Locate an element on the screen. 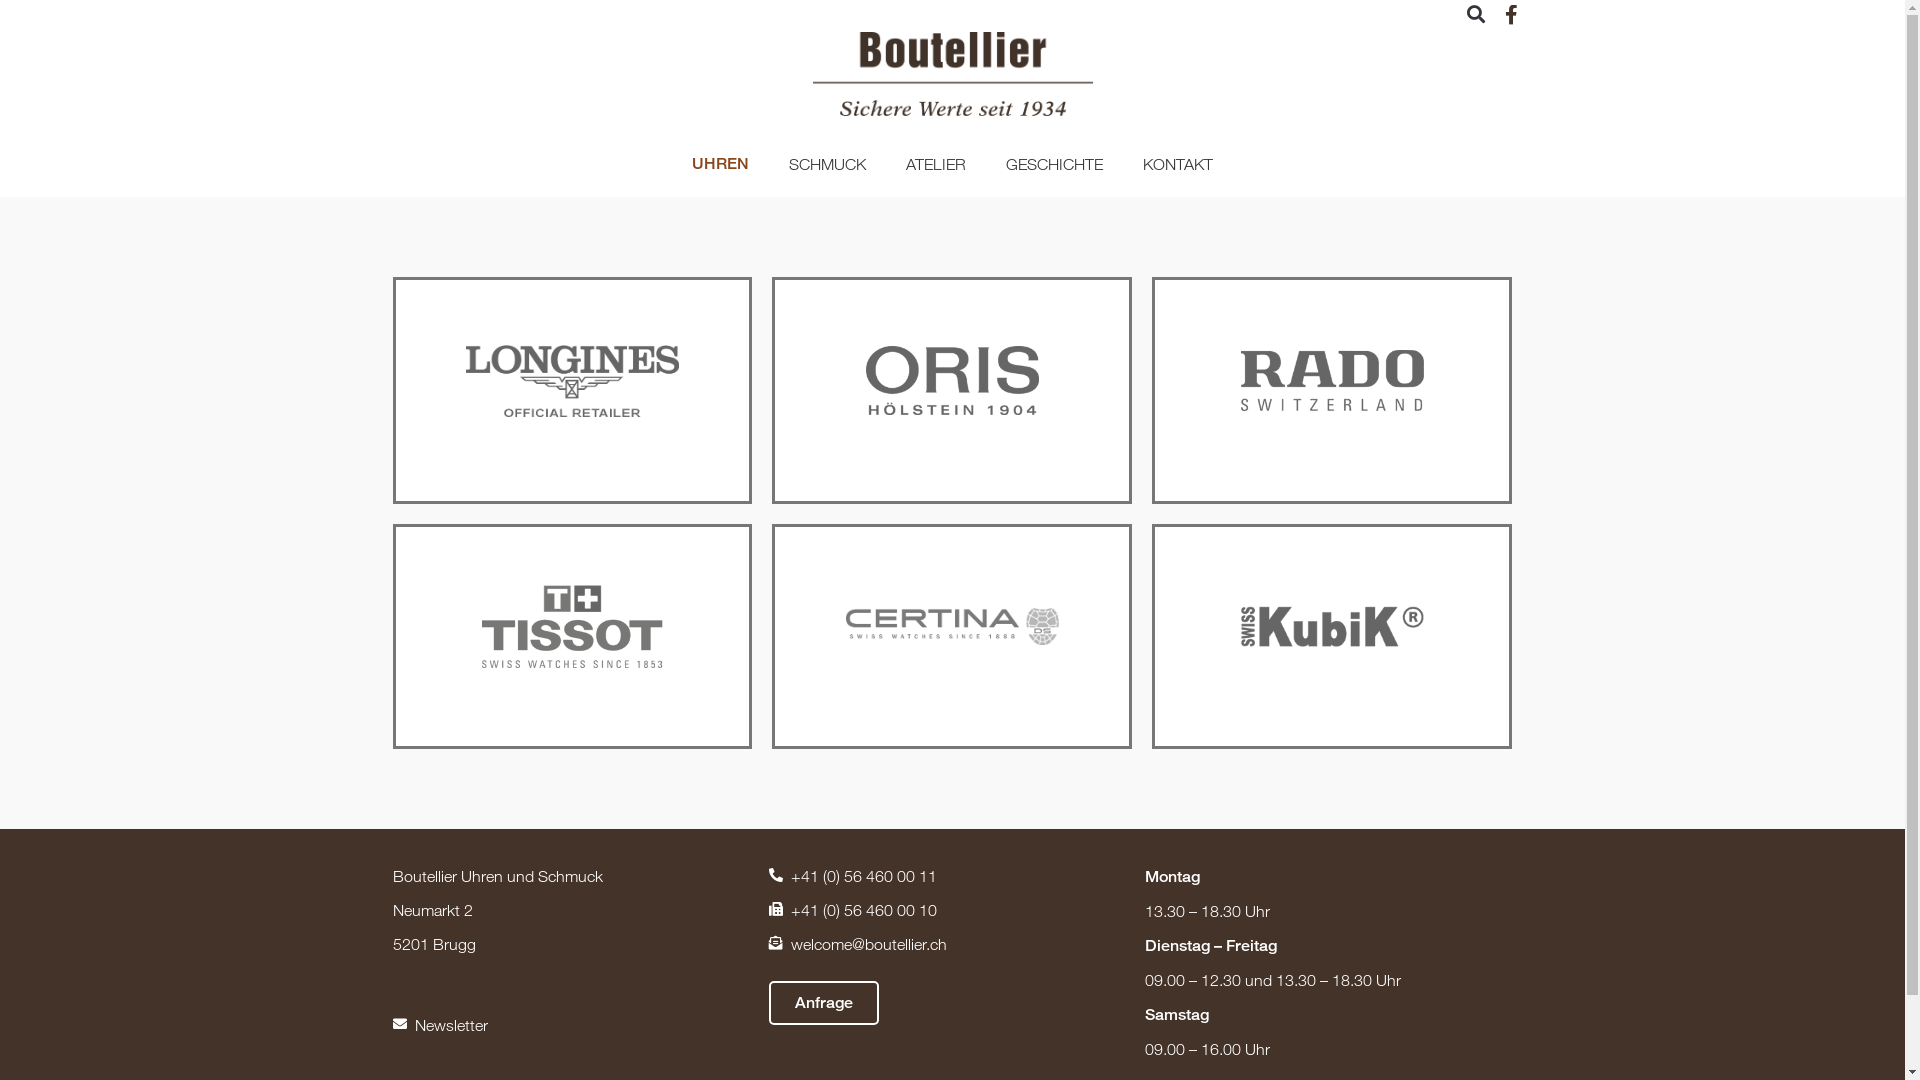  SCHMUCK is located at coordinates (828, 164).